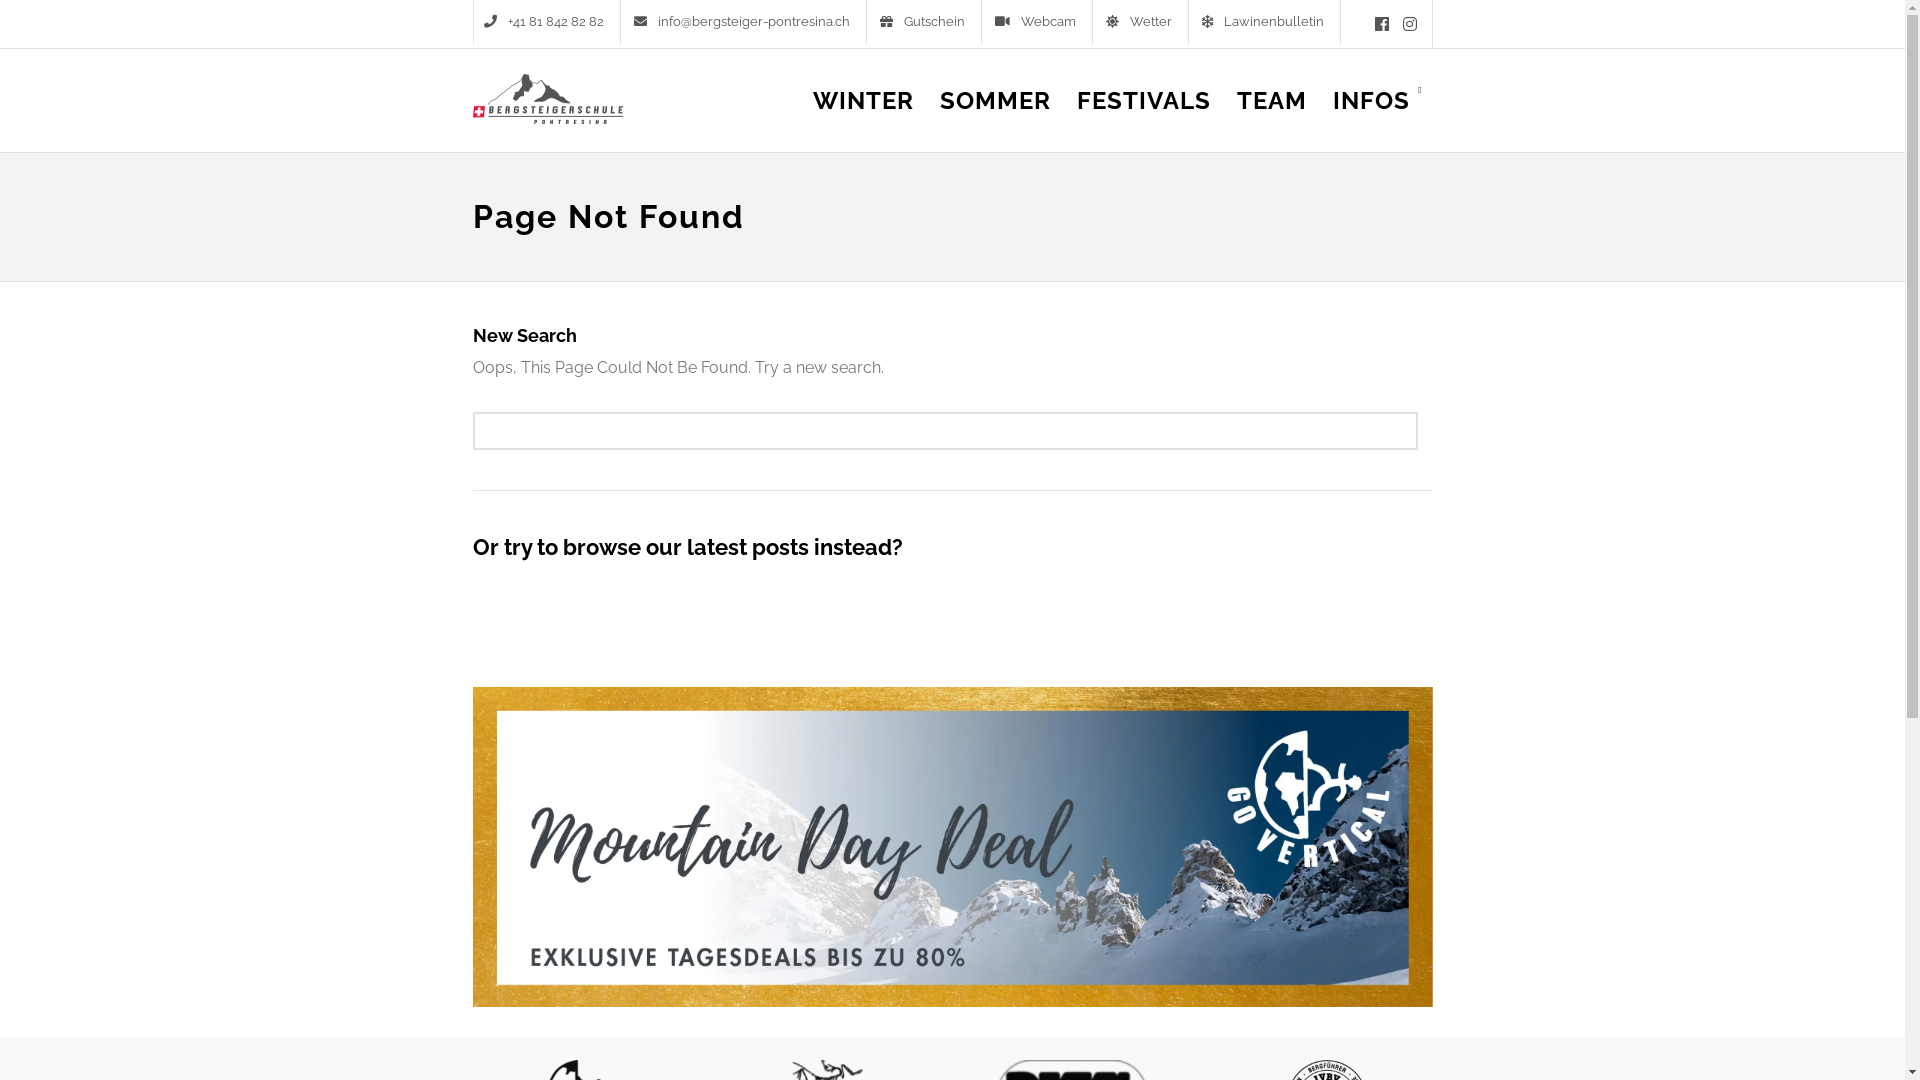 This screenshot has height=1080, width=1920. Describe the element at coordinates (1272, 116) in the screenshot. I see `TEAM` at that location.